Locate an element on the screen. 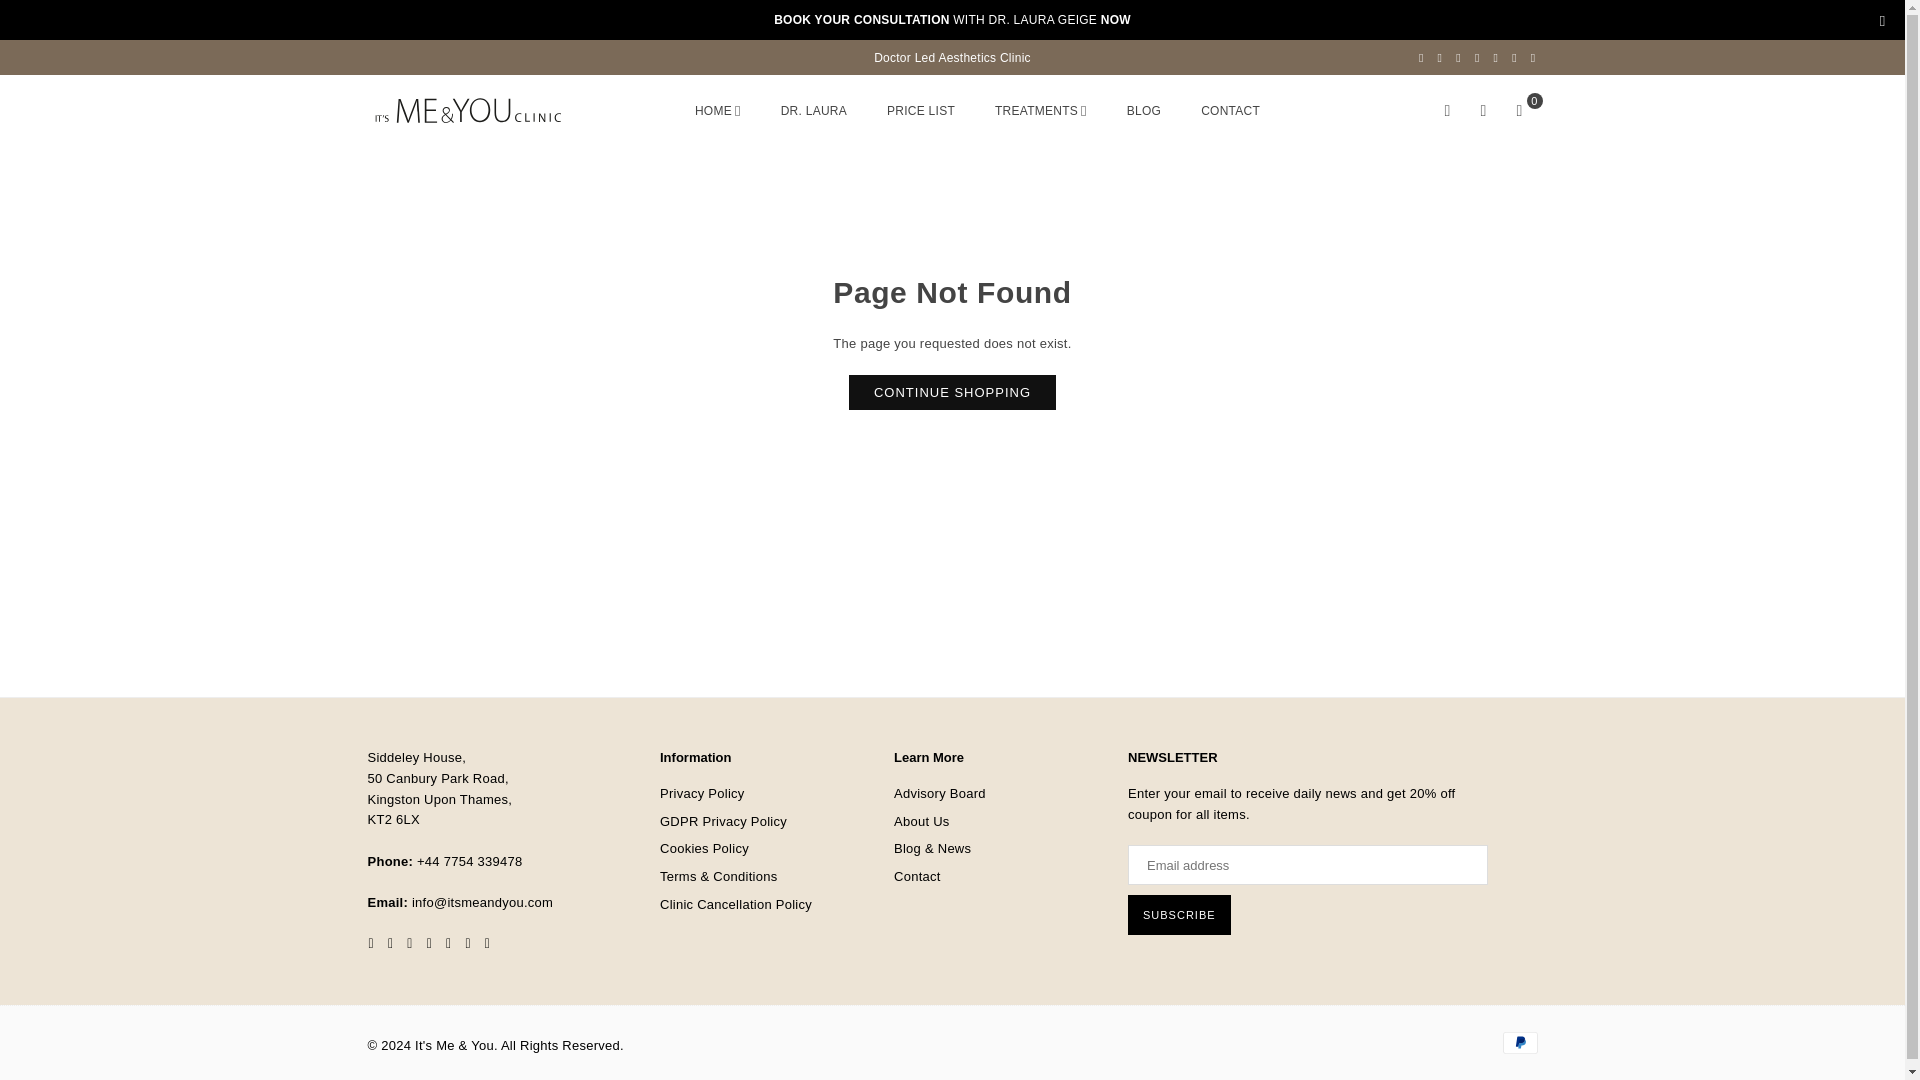 The width and height of the screenshot is (1920, 1080). Whatsapp is located at coordinates (1534, 57).